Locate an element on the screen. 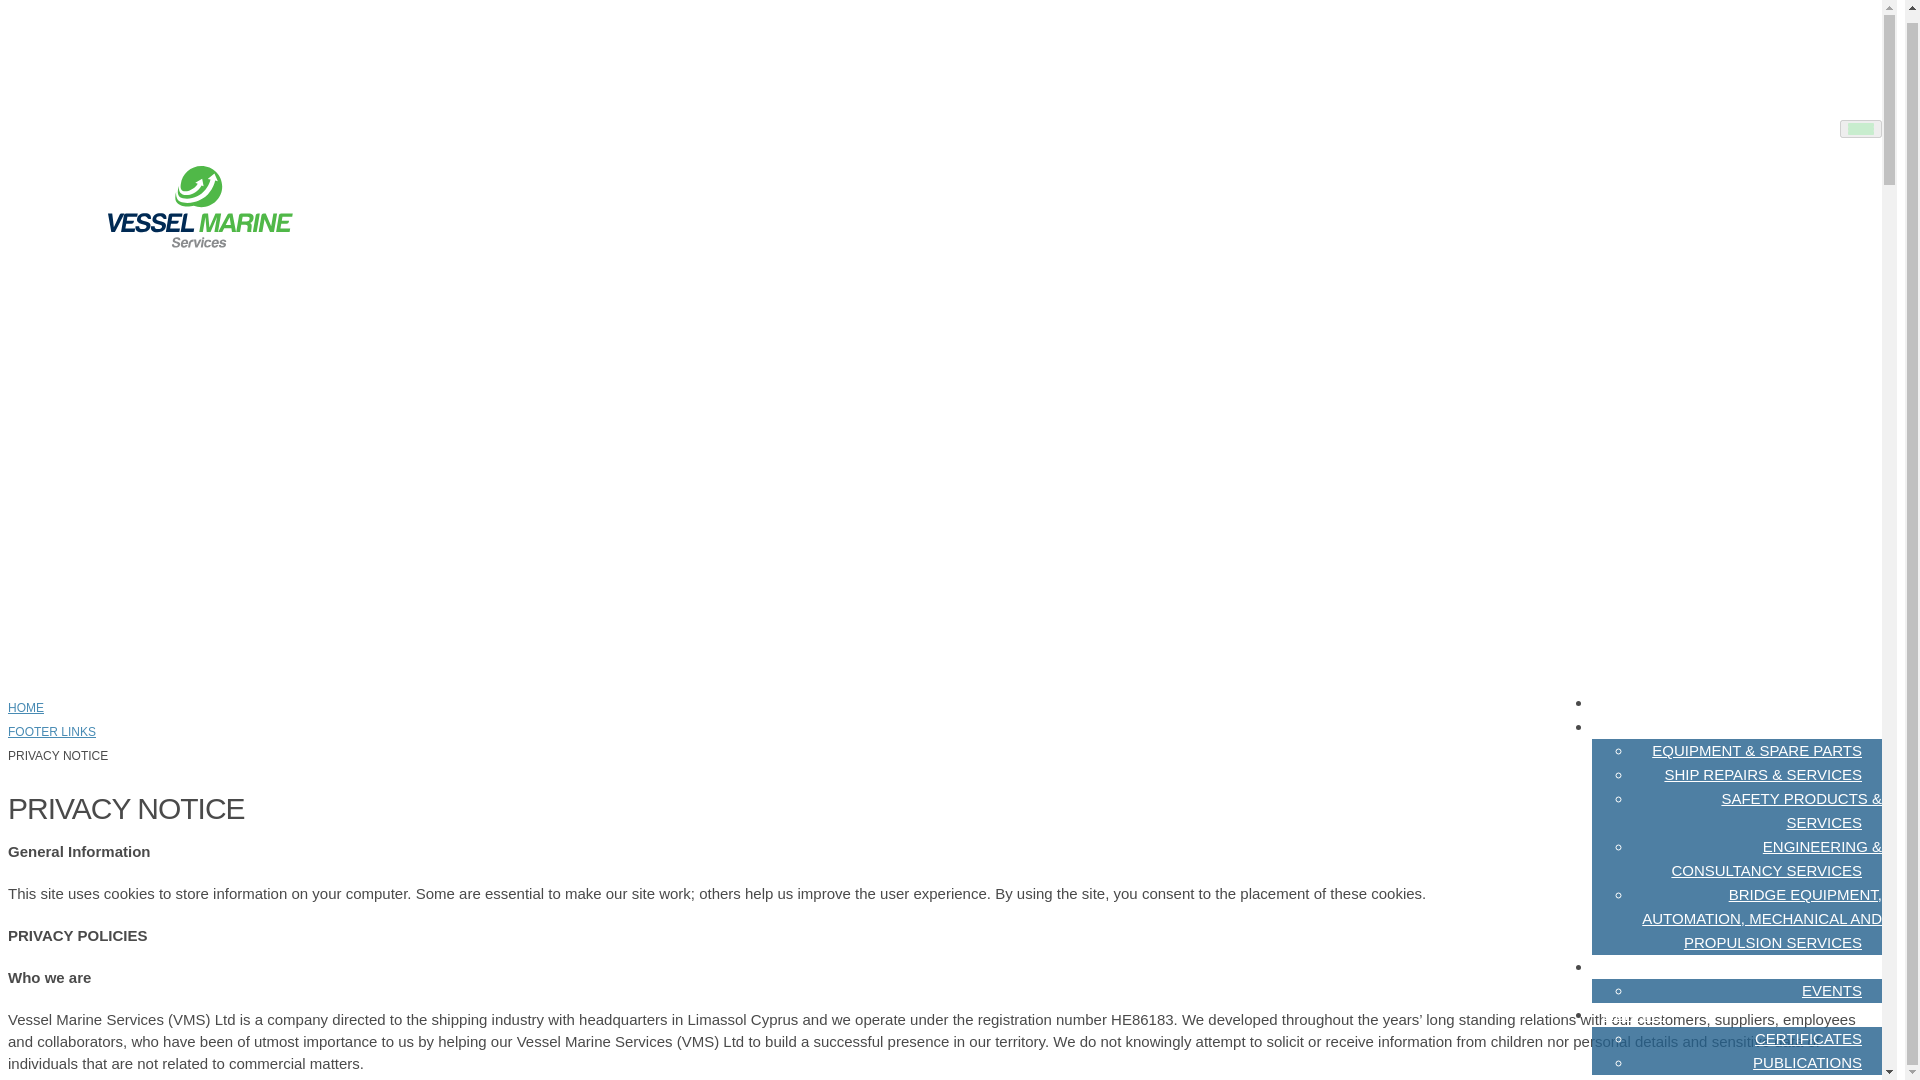 The width and height of the screenshot is (1920, 1080). EVENTS is located at coordinates (1831, 990).